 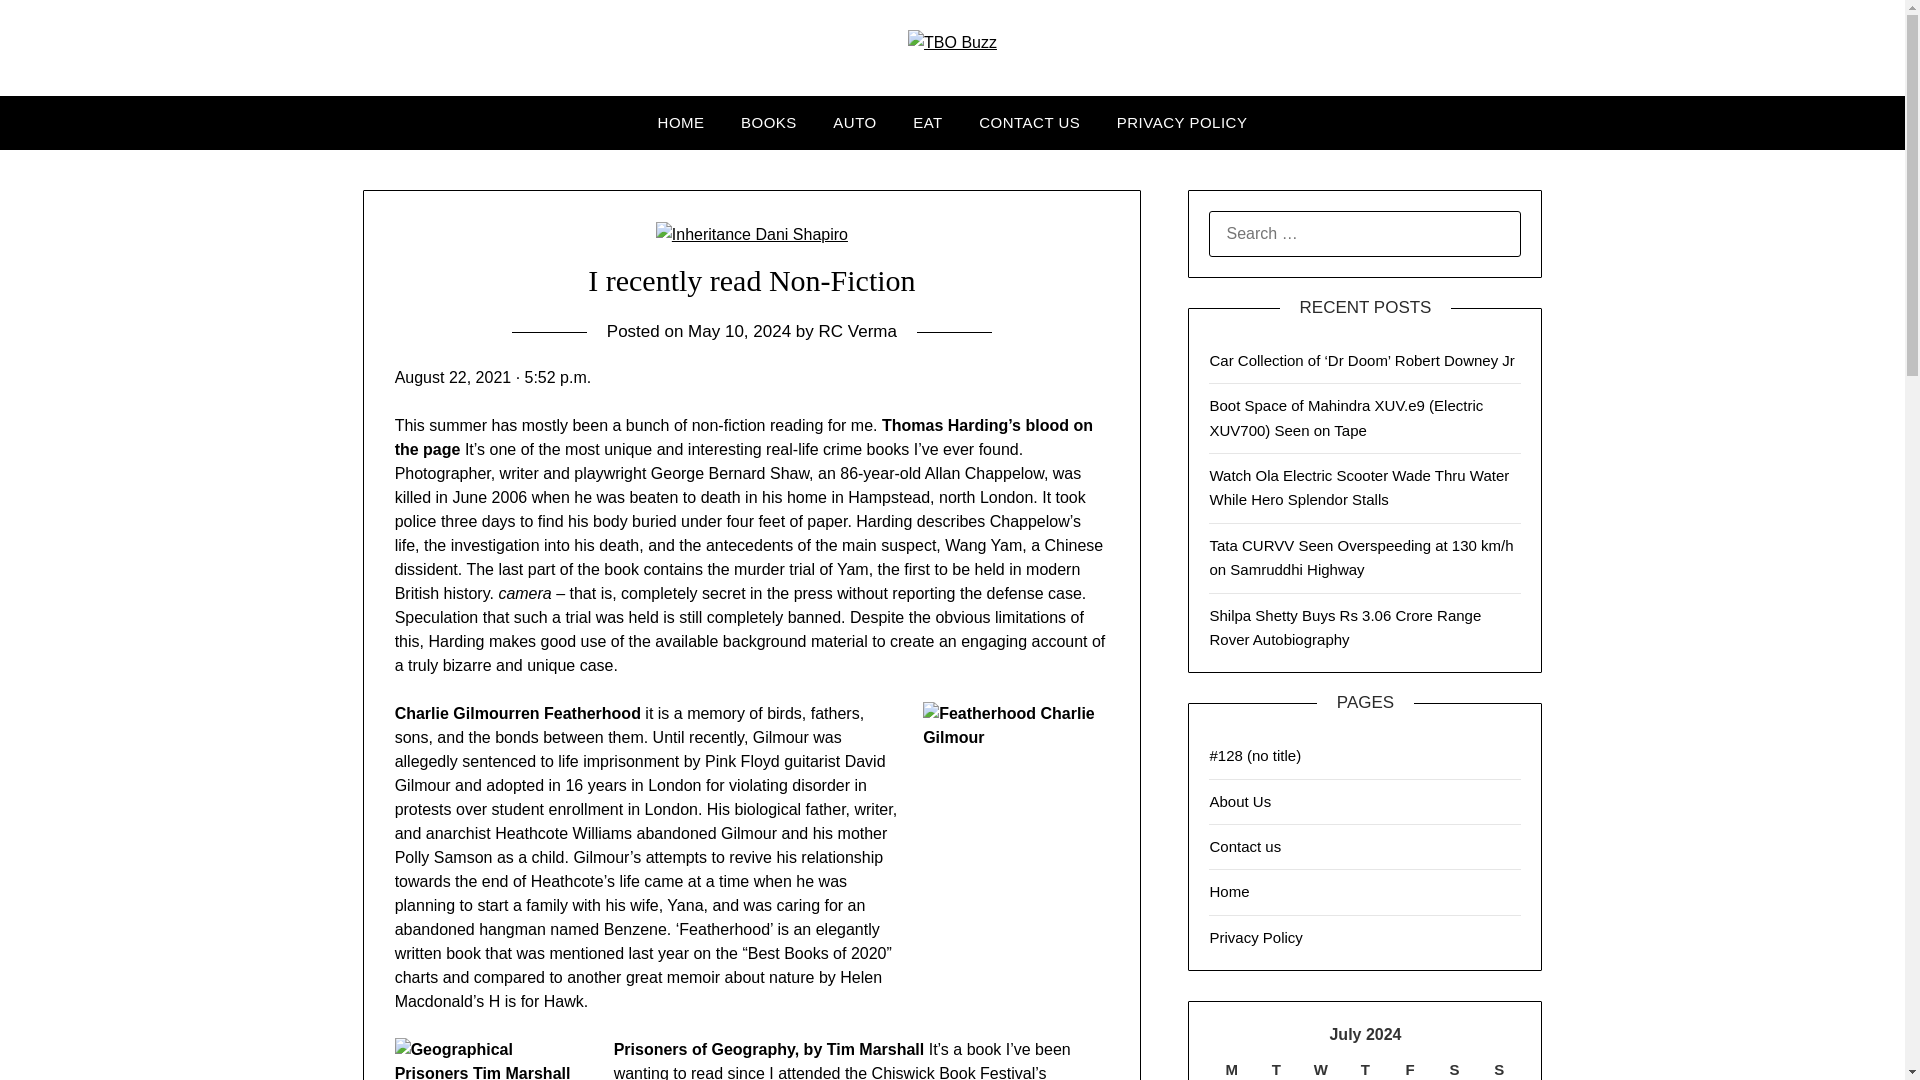 What do you see at coordinates (1231, 1069) in the screenshot?
I see `Monday` at bounding box center [1231, 1069].